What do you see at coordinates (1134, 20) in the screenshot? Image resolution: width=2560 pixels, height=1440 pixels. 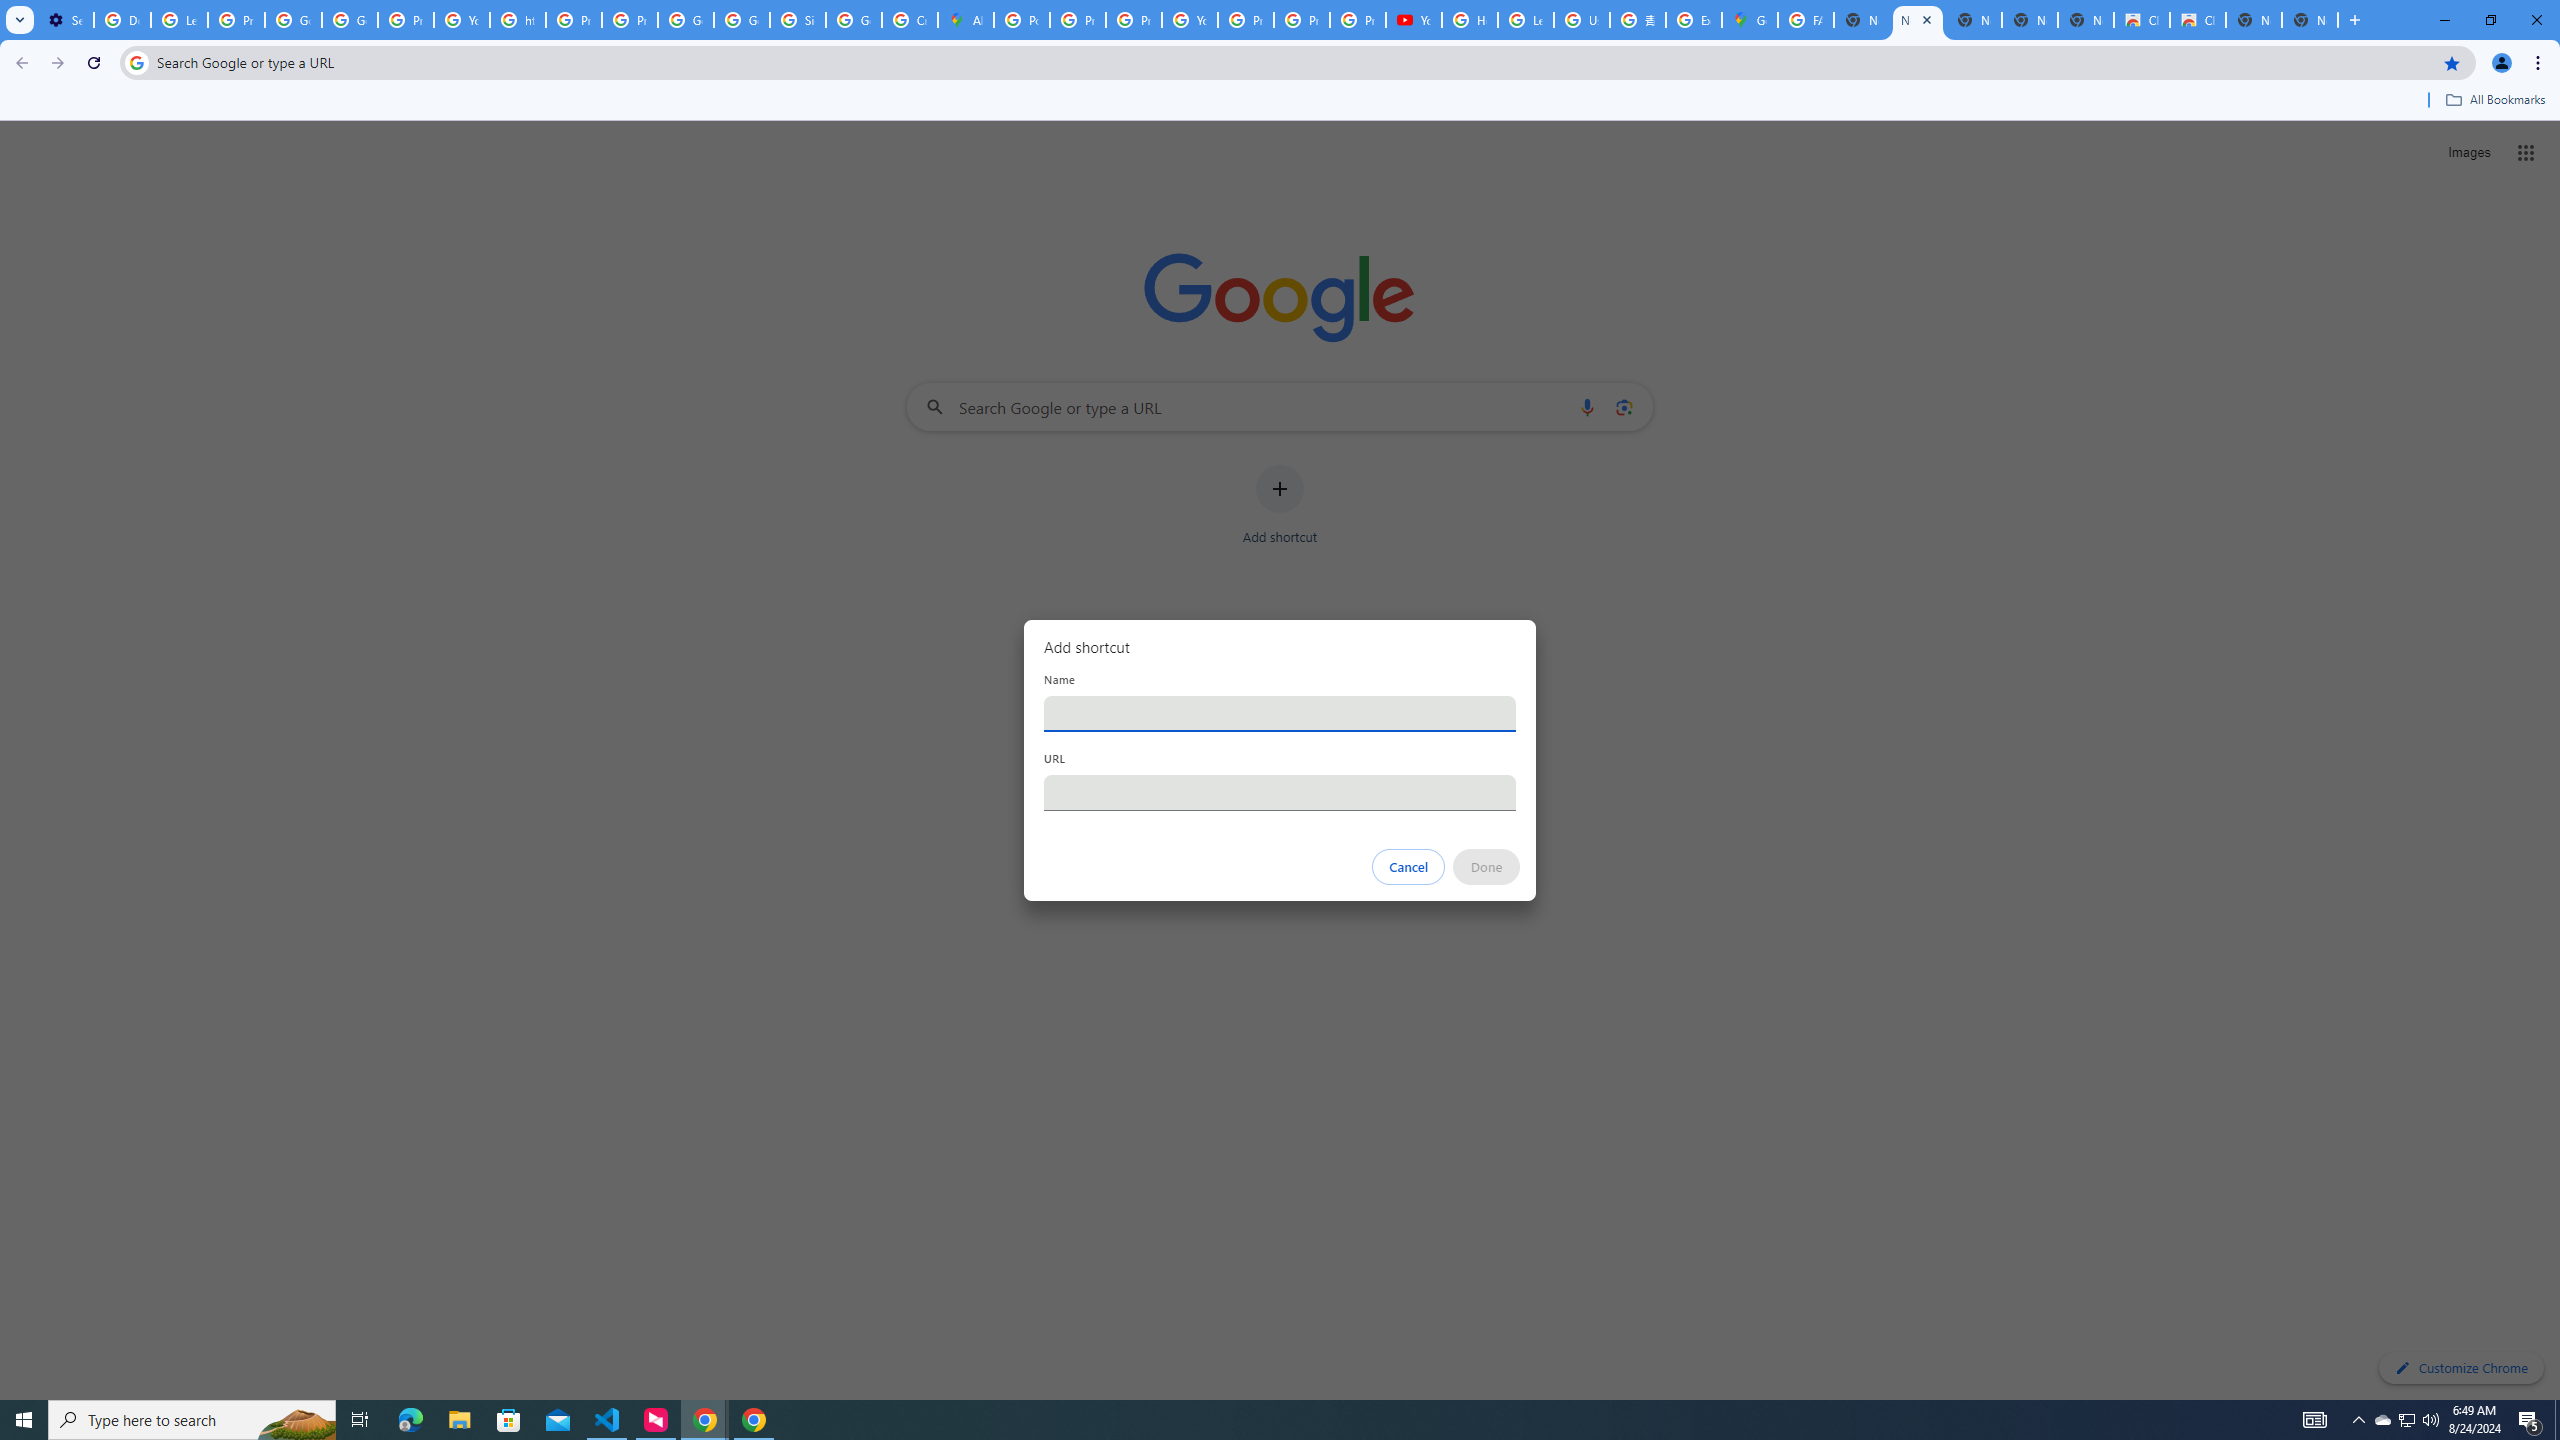 I see `Privacy Help Center - Policies Help` at bounding box center [1134, 20].